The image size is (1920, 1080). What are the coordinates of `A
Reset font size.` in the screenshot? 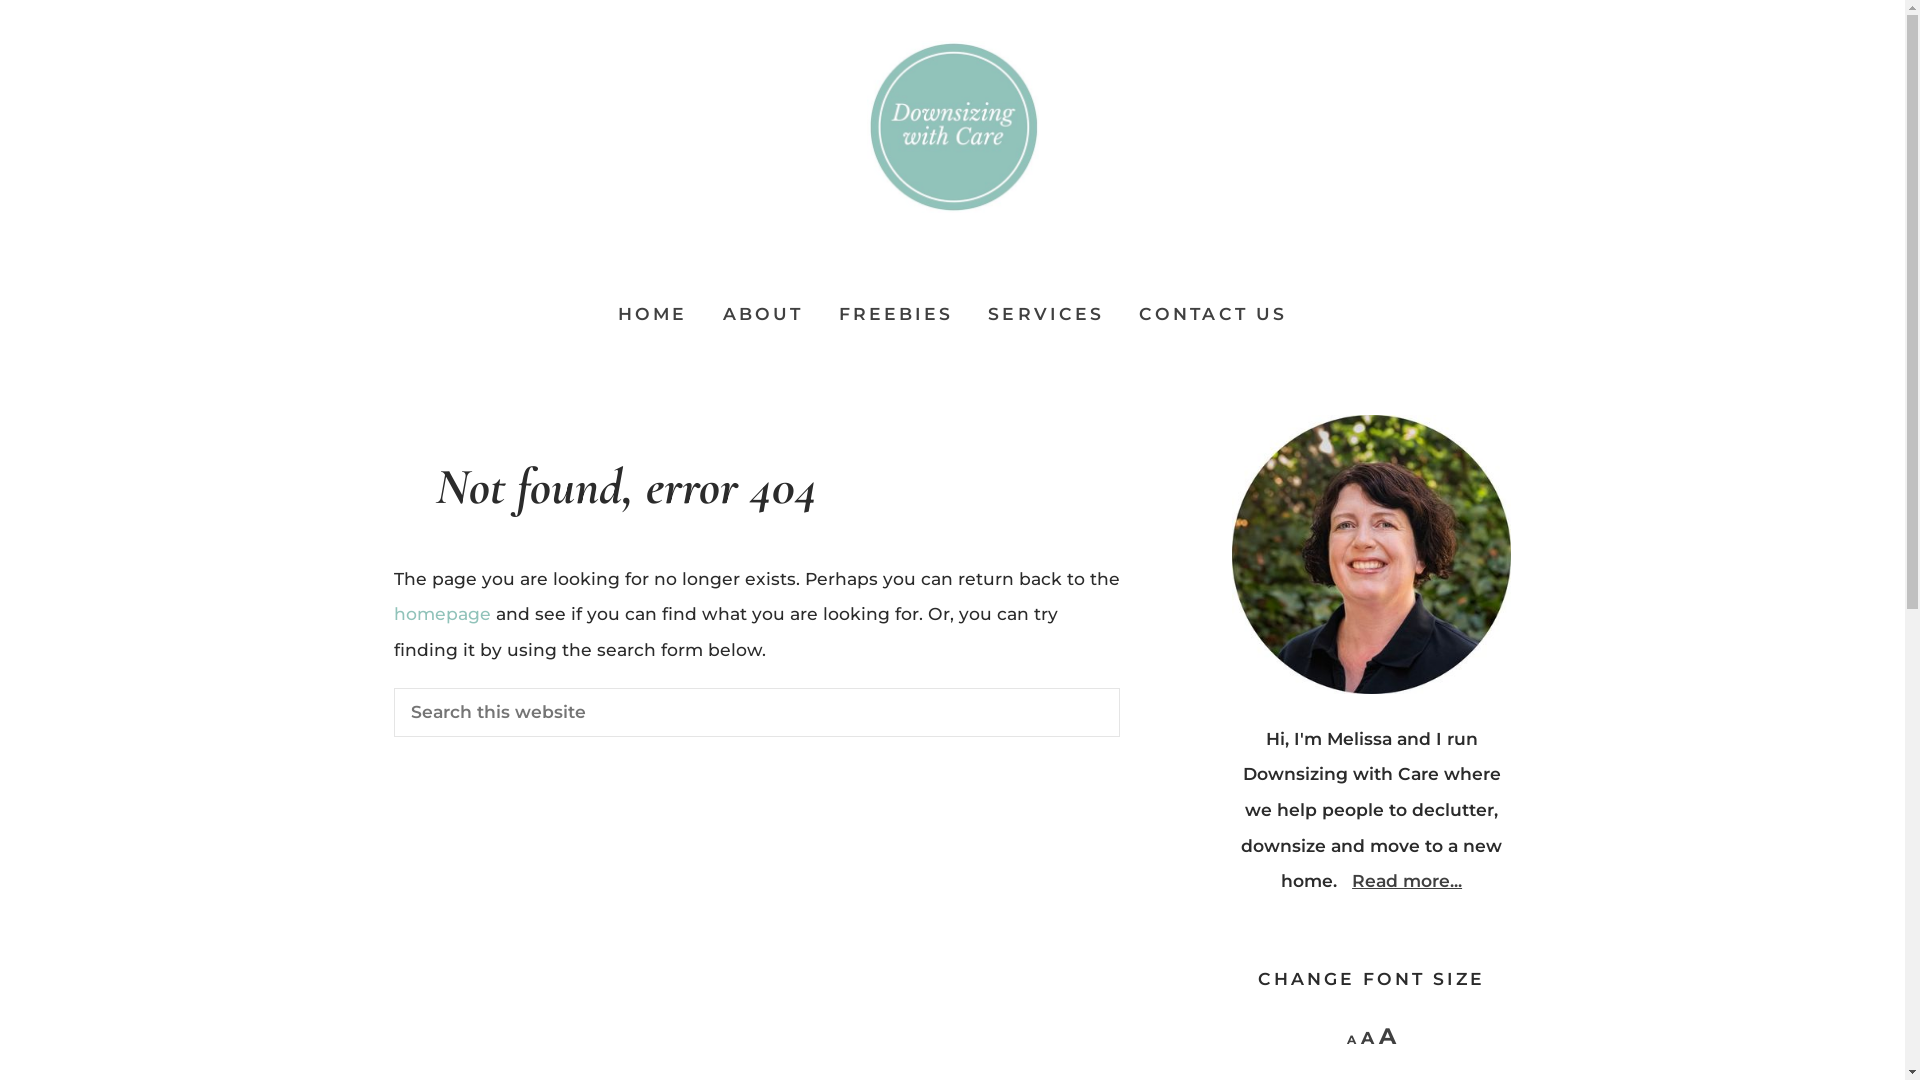 It's located at (1368, 1038).